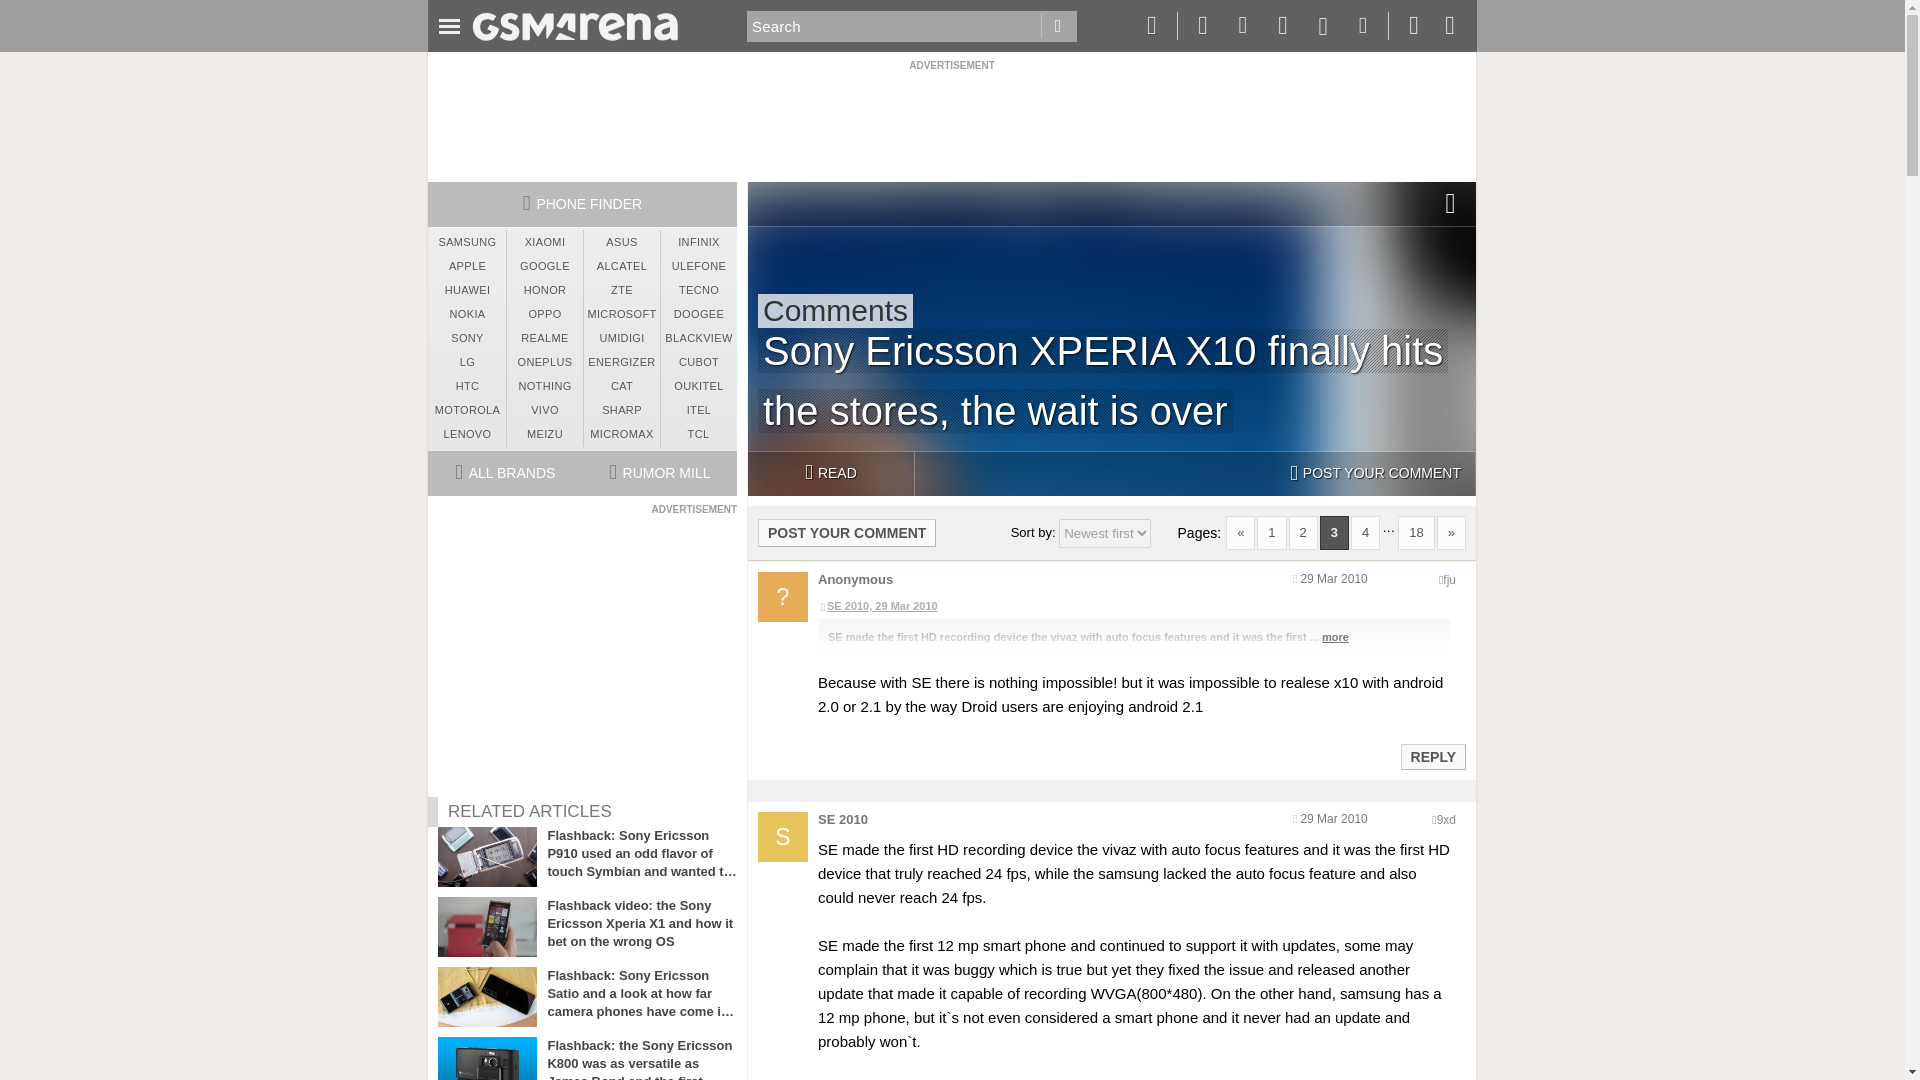 The width and height of the screenshot is (1920, 1080). What do you see at coordinates (1058, 26) in the screenshot?
I see `Go` at bounding box center [1058, 26].